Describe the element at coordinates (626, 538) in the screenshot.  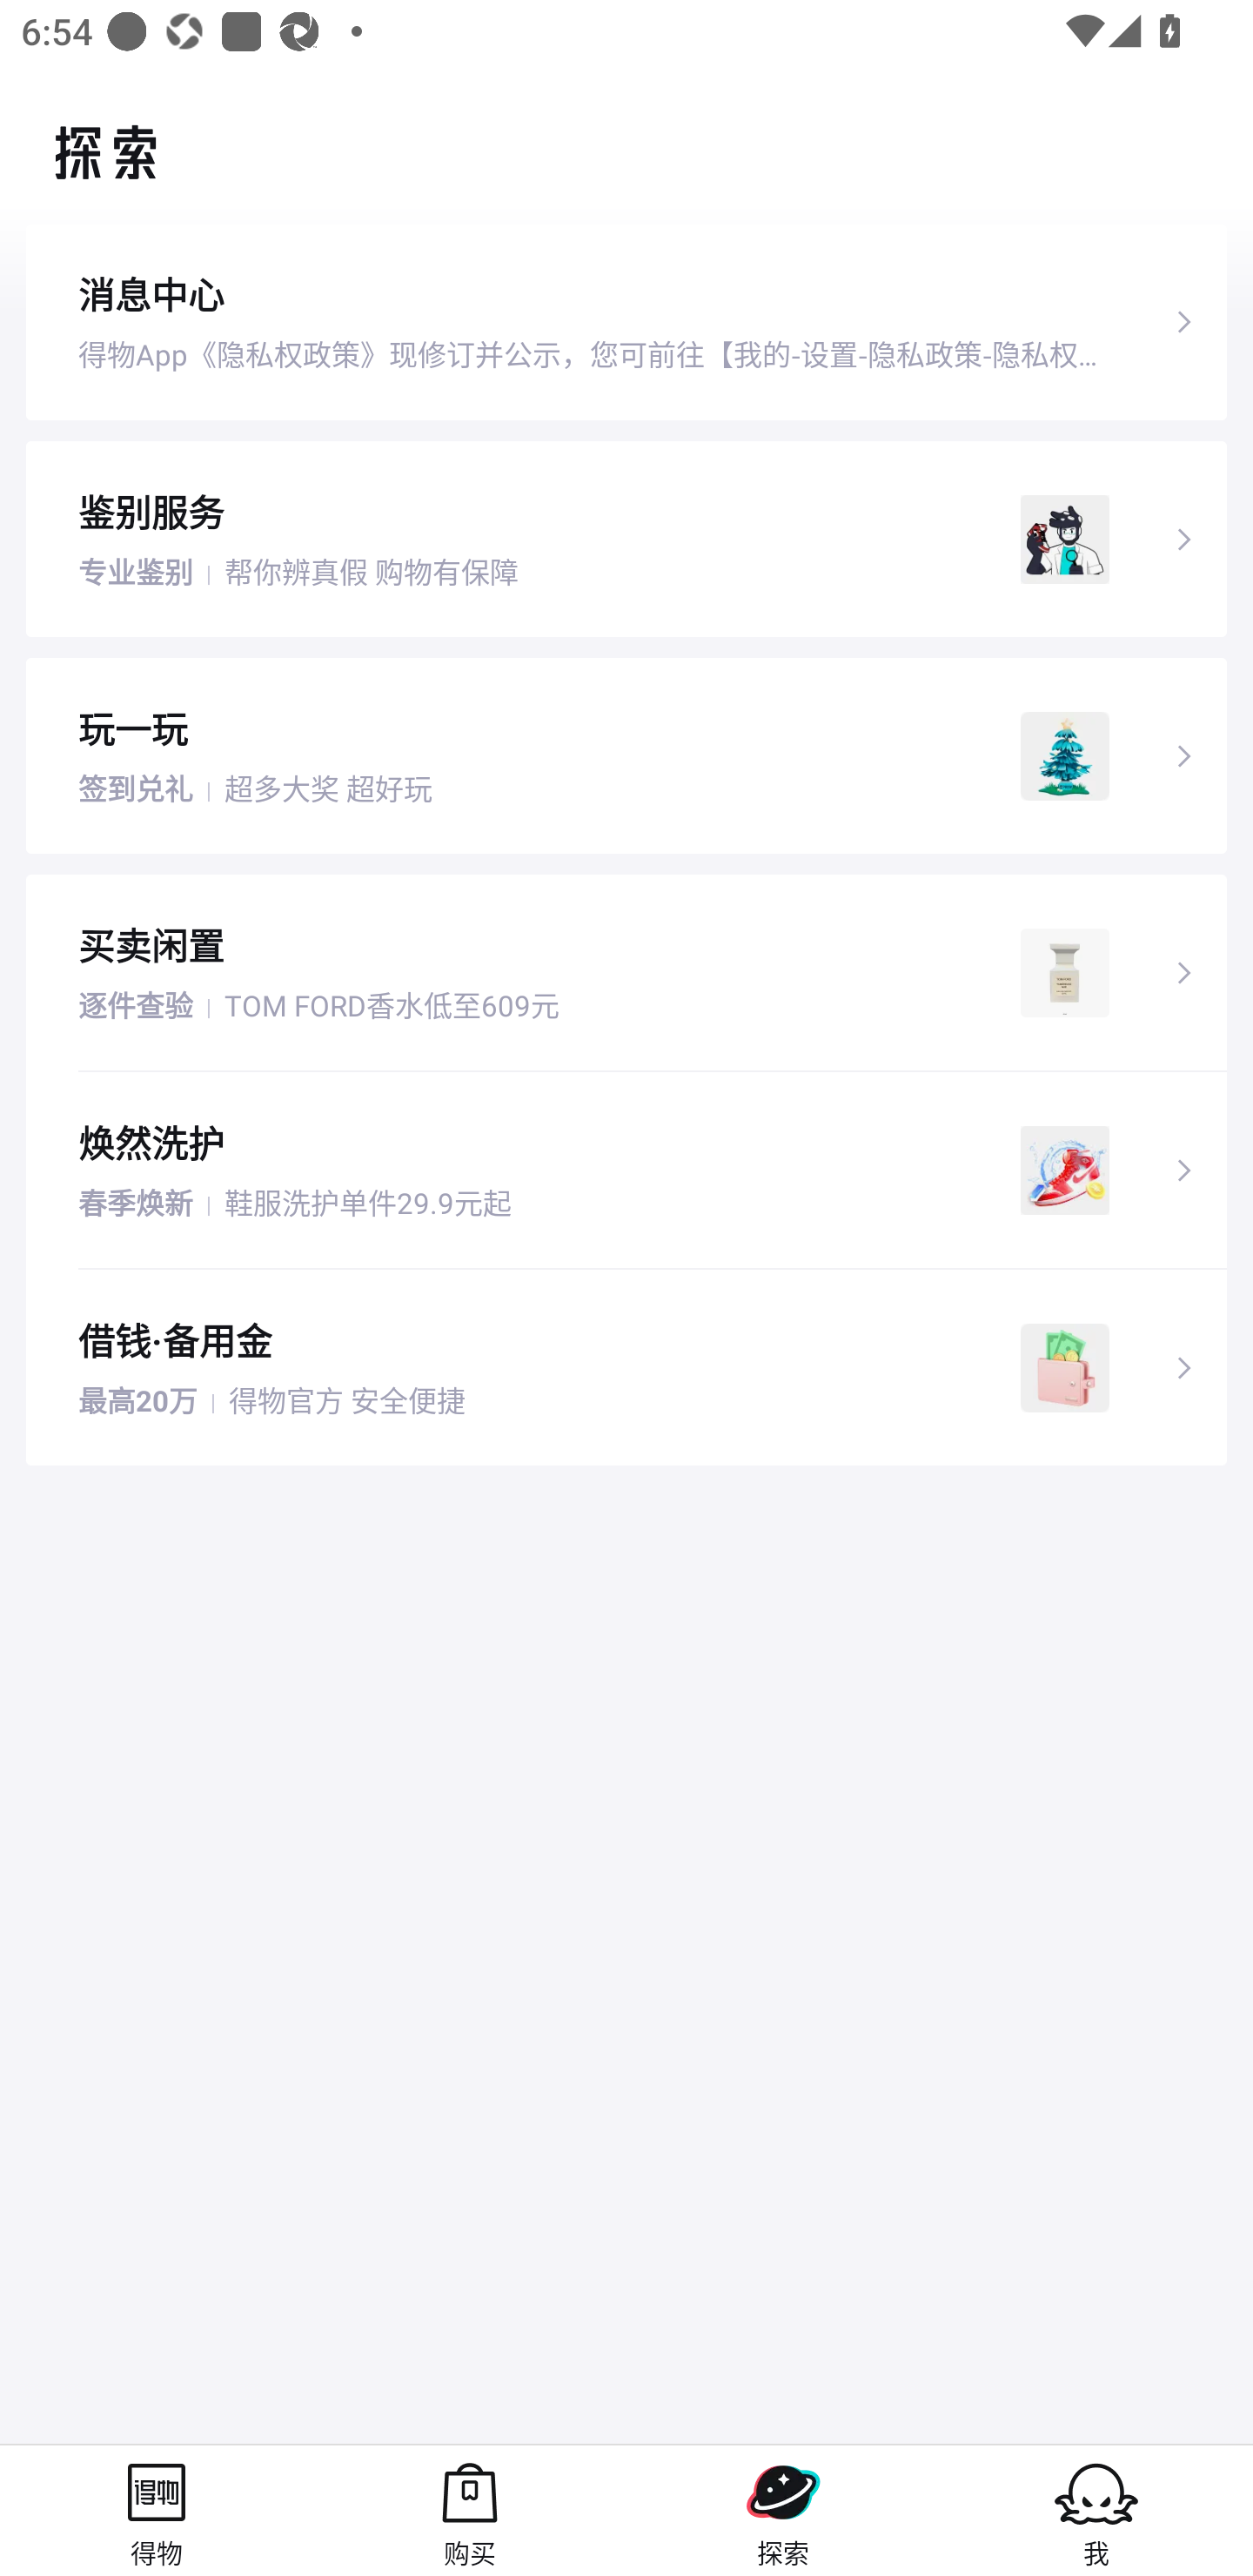
I see `鉴别服务 专业鉴别 丨 帮你辨真假 购物有保障` at that location.